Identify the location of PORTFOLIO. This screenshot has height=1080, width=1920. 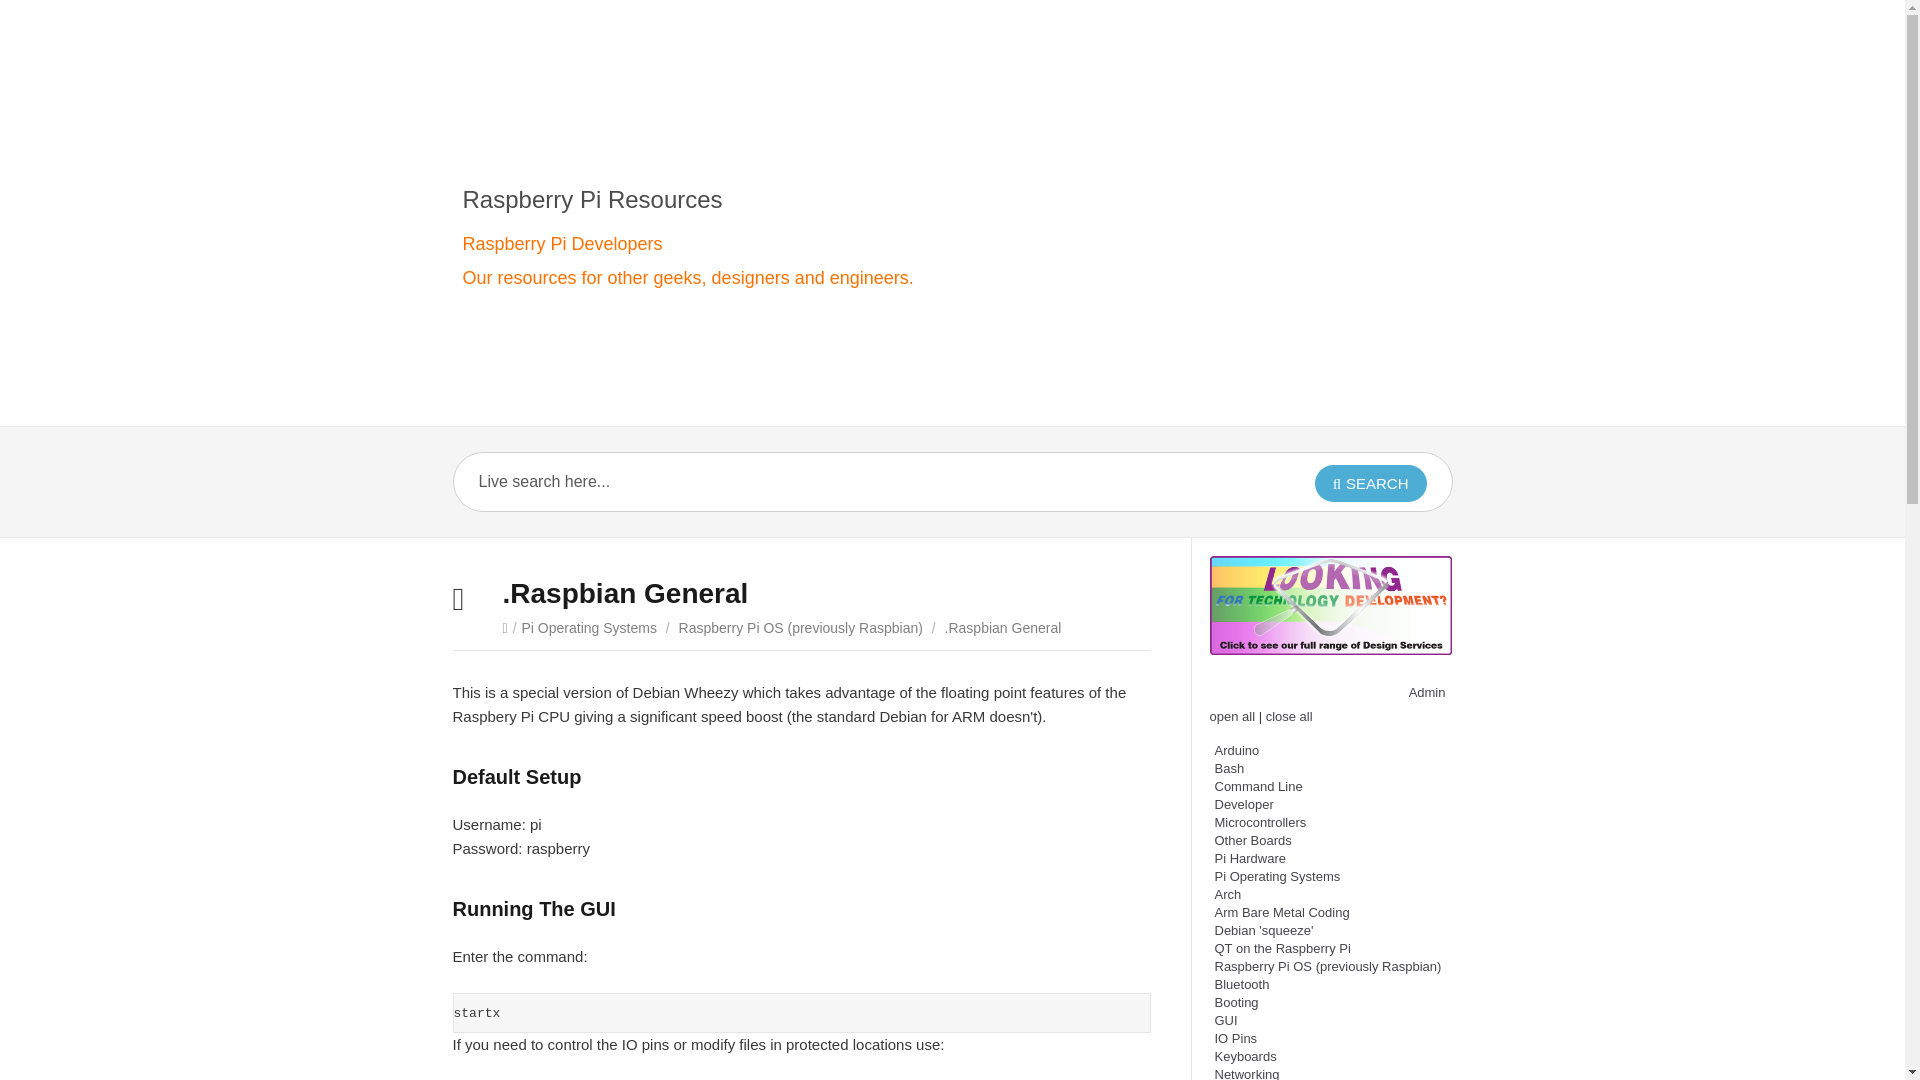
(768, 121).